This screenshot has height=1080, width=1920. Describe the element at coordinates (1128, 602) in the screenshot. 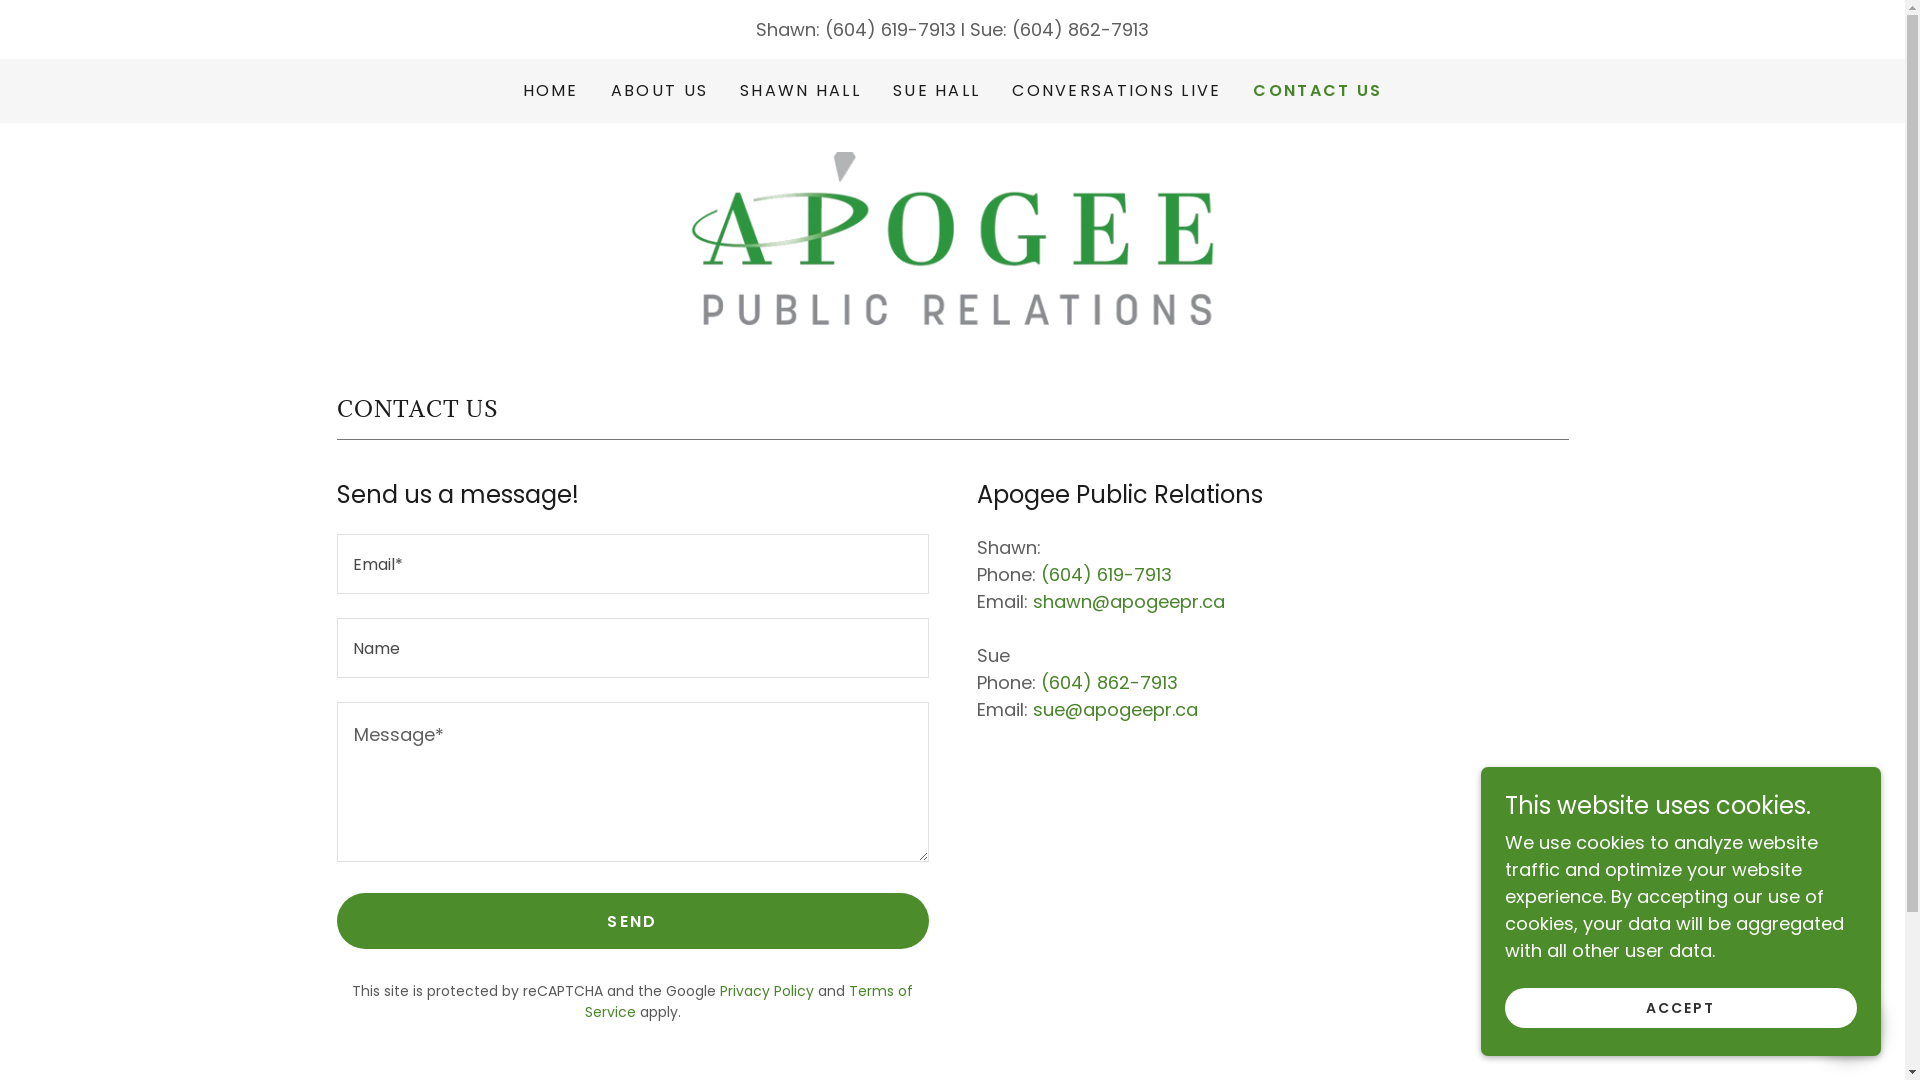

I see `shawn@apogeepr.ca` at that location.